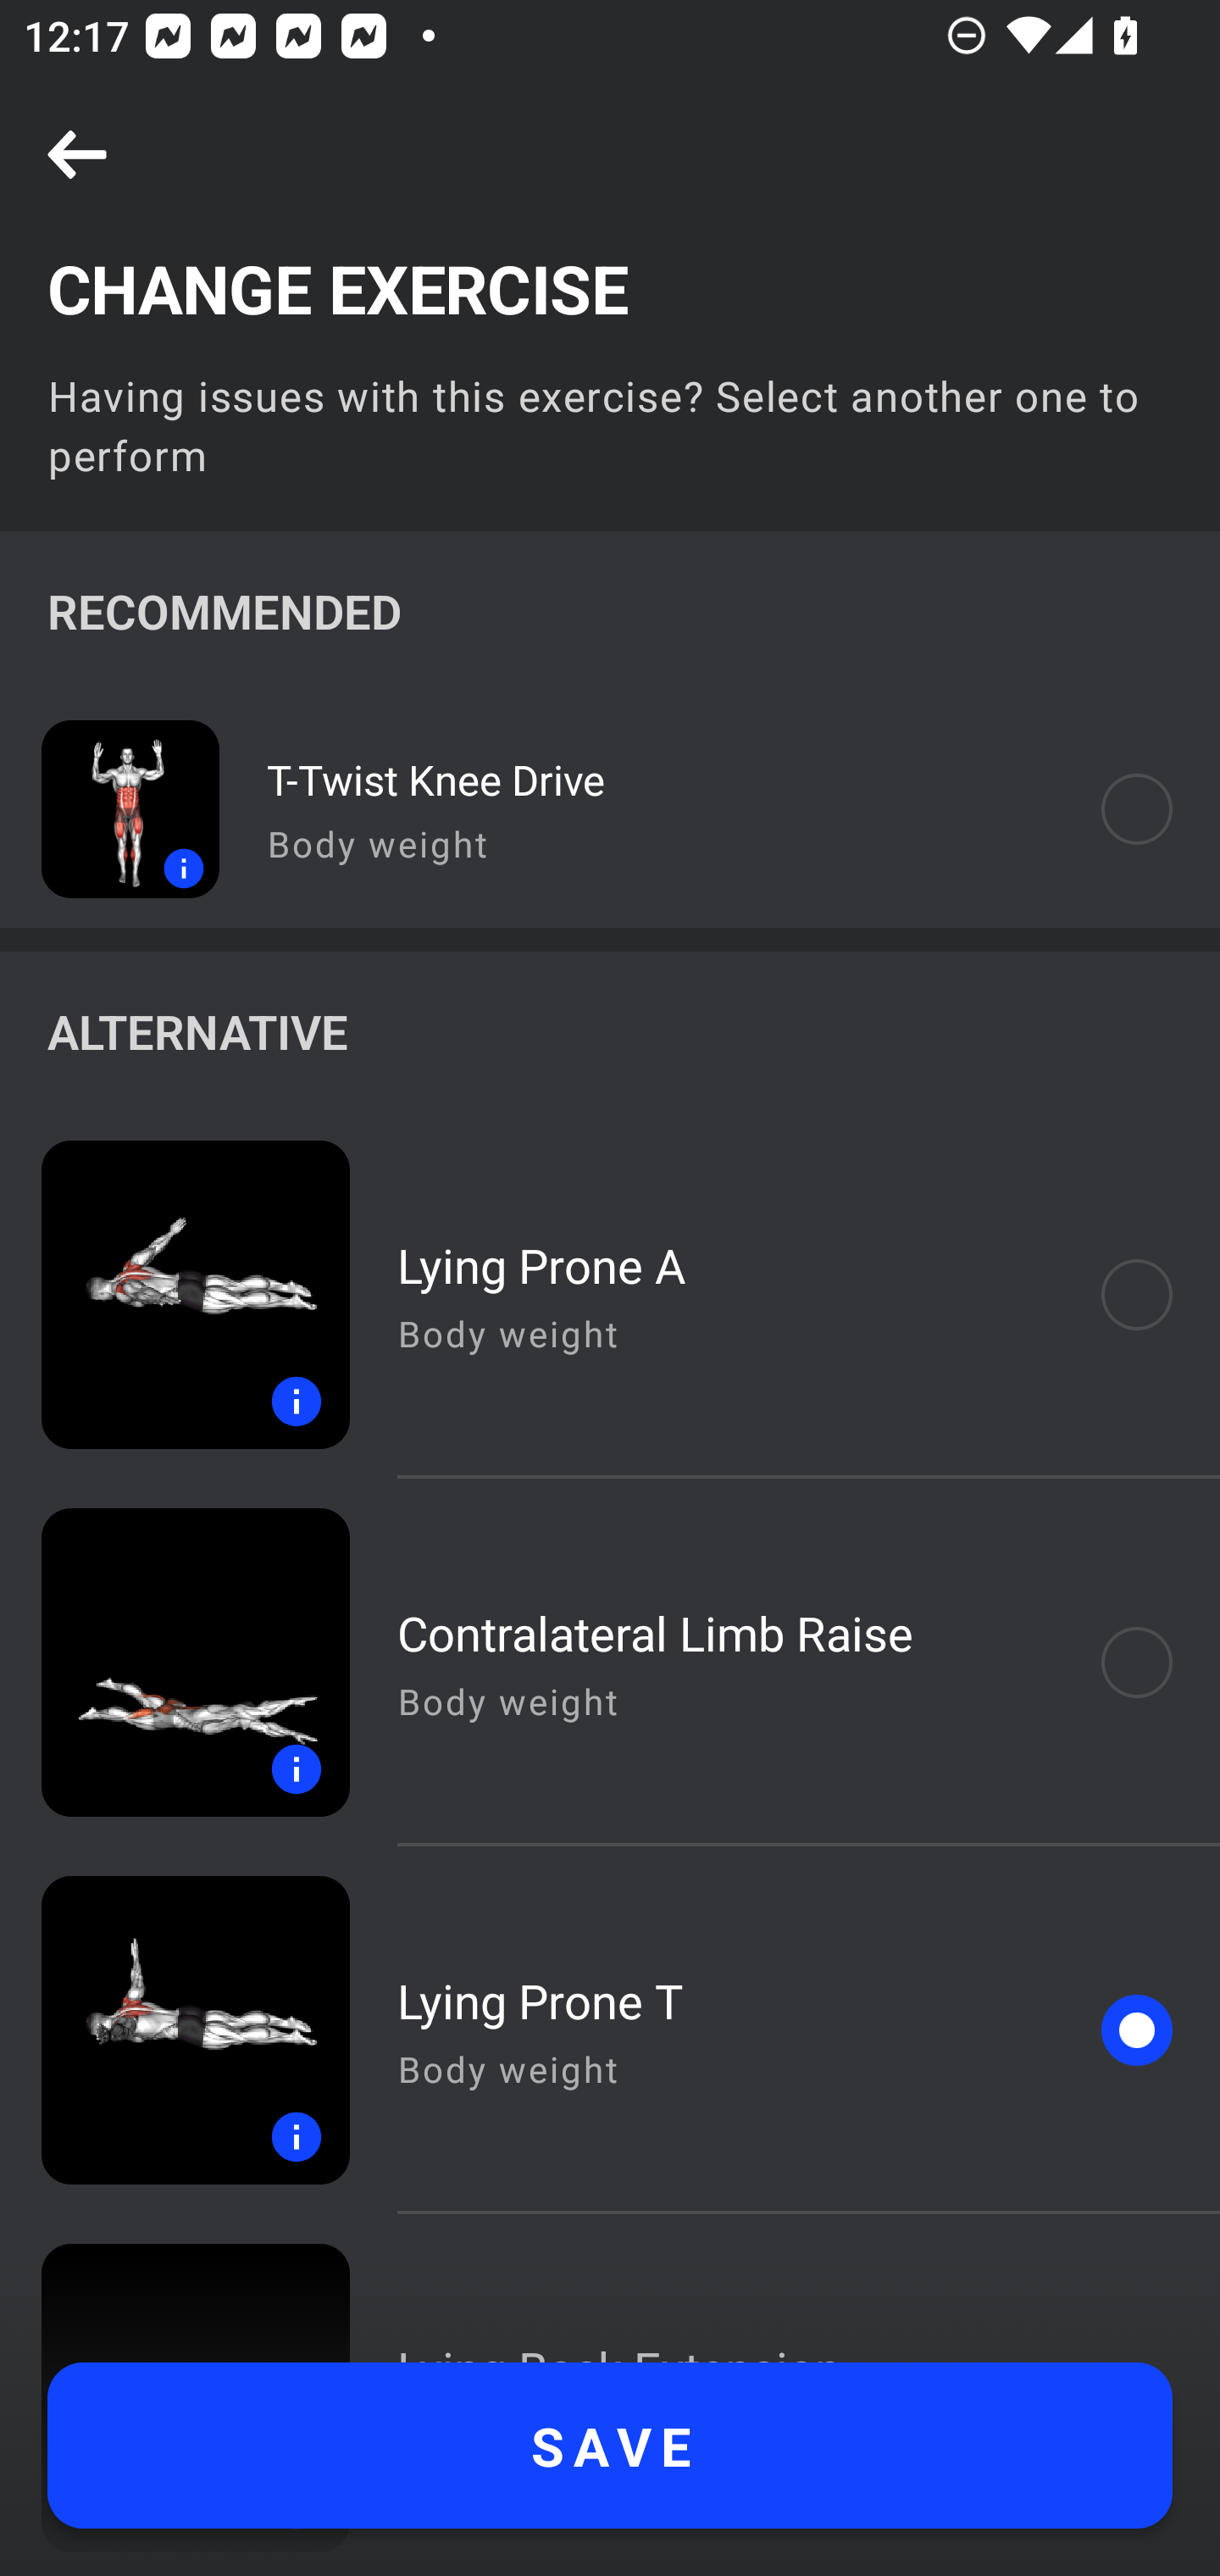  Describe the element at coordinates (110, 808) in the screenshot. I see `details` at that location.